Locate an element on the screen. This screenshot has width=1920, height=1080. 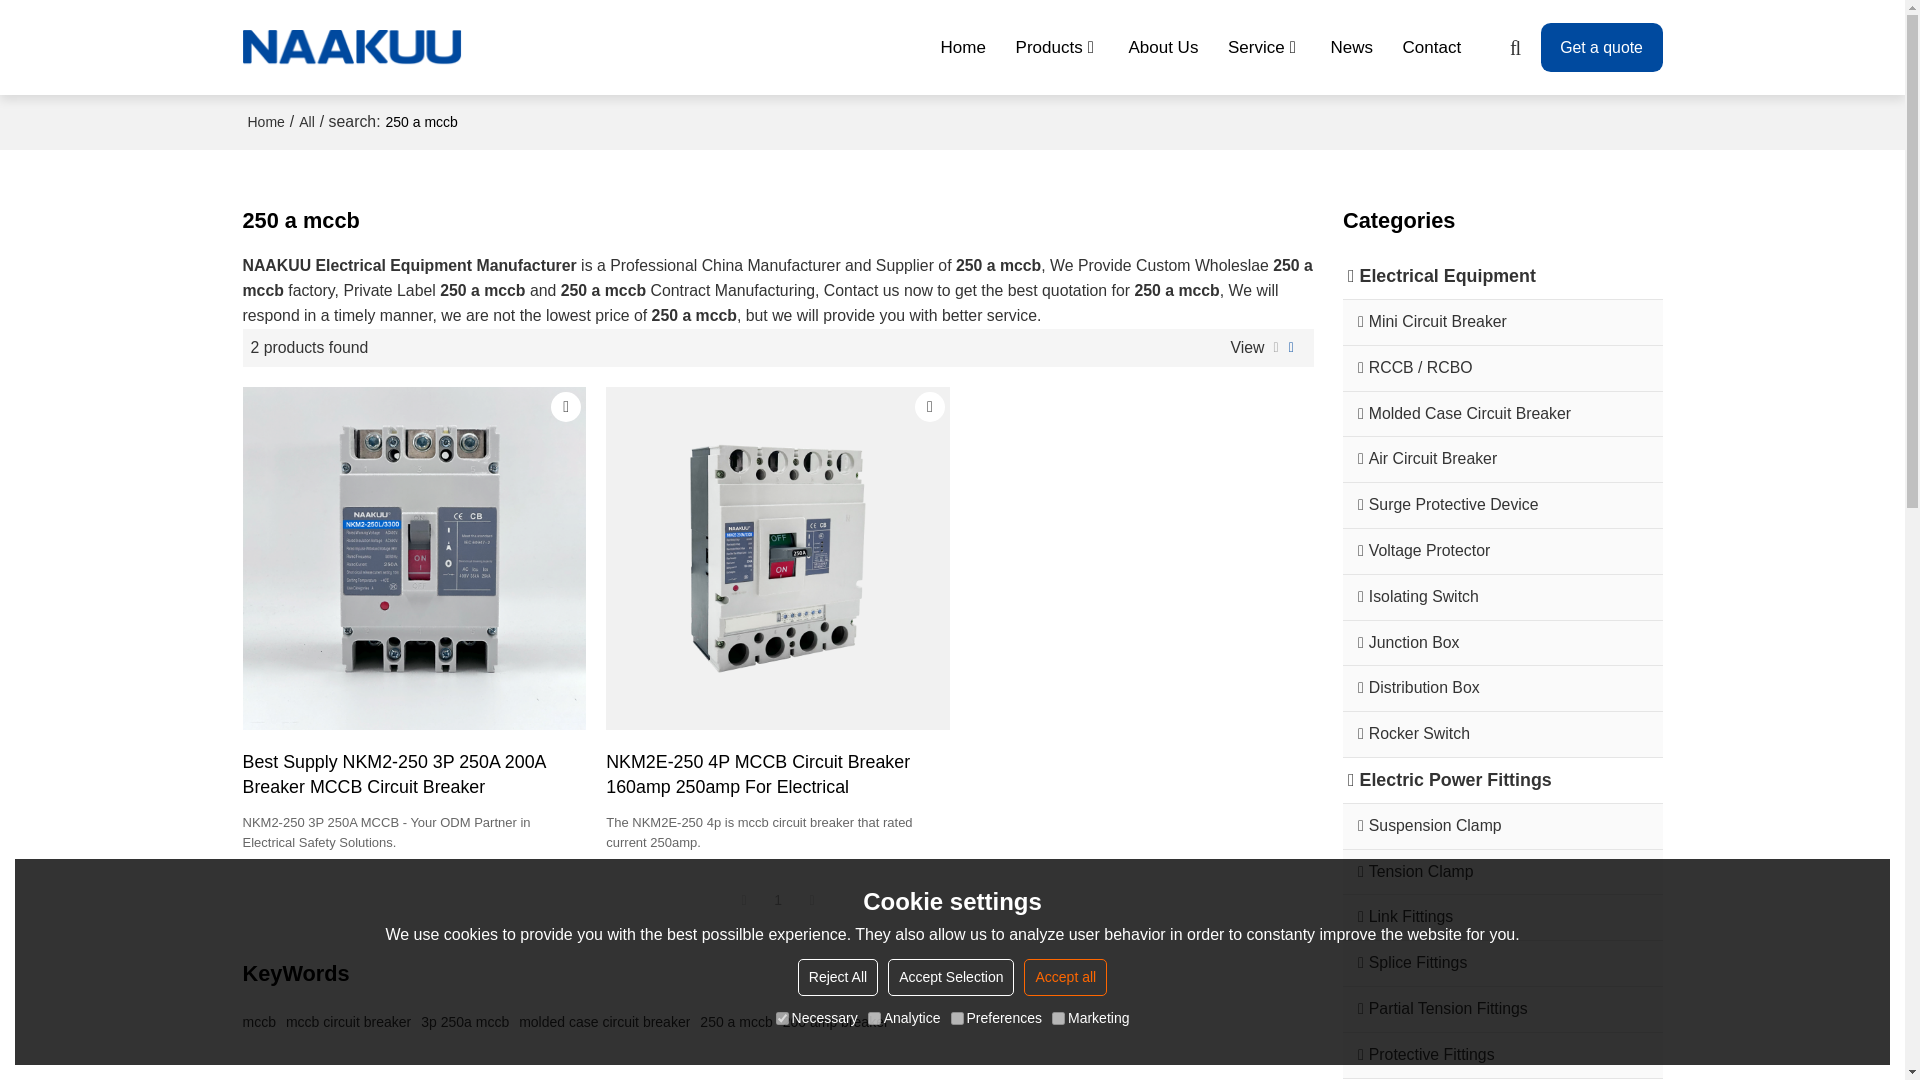
on is located at coordinates (956, 1018).